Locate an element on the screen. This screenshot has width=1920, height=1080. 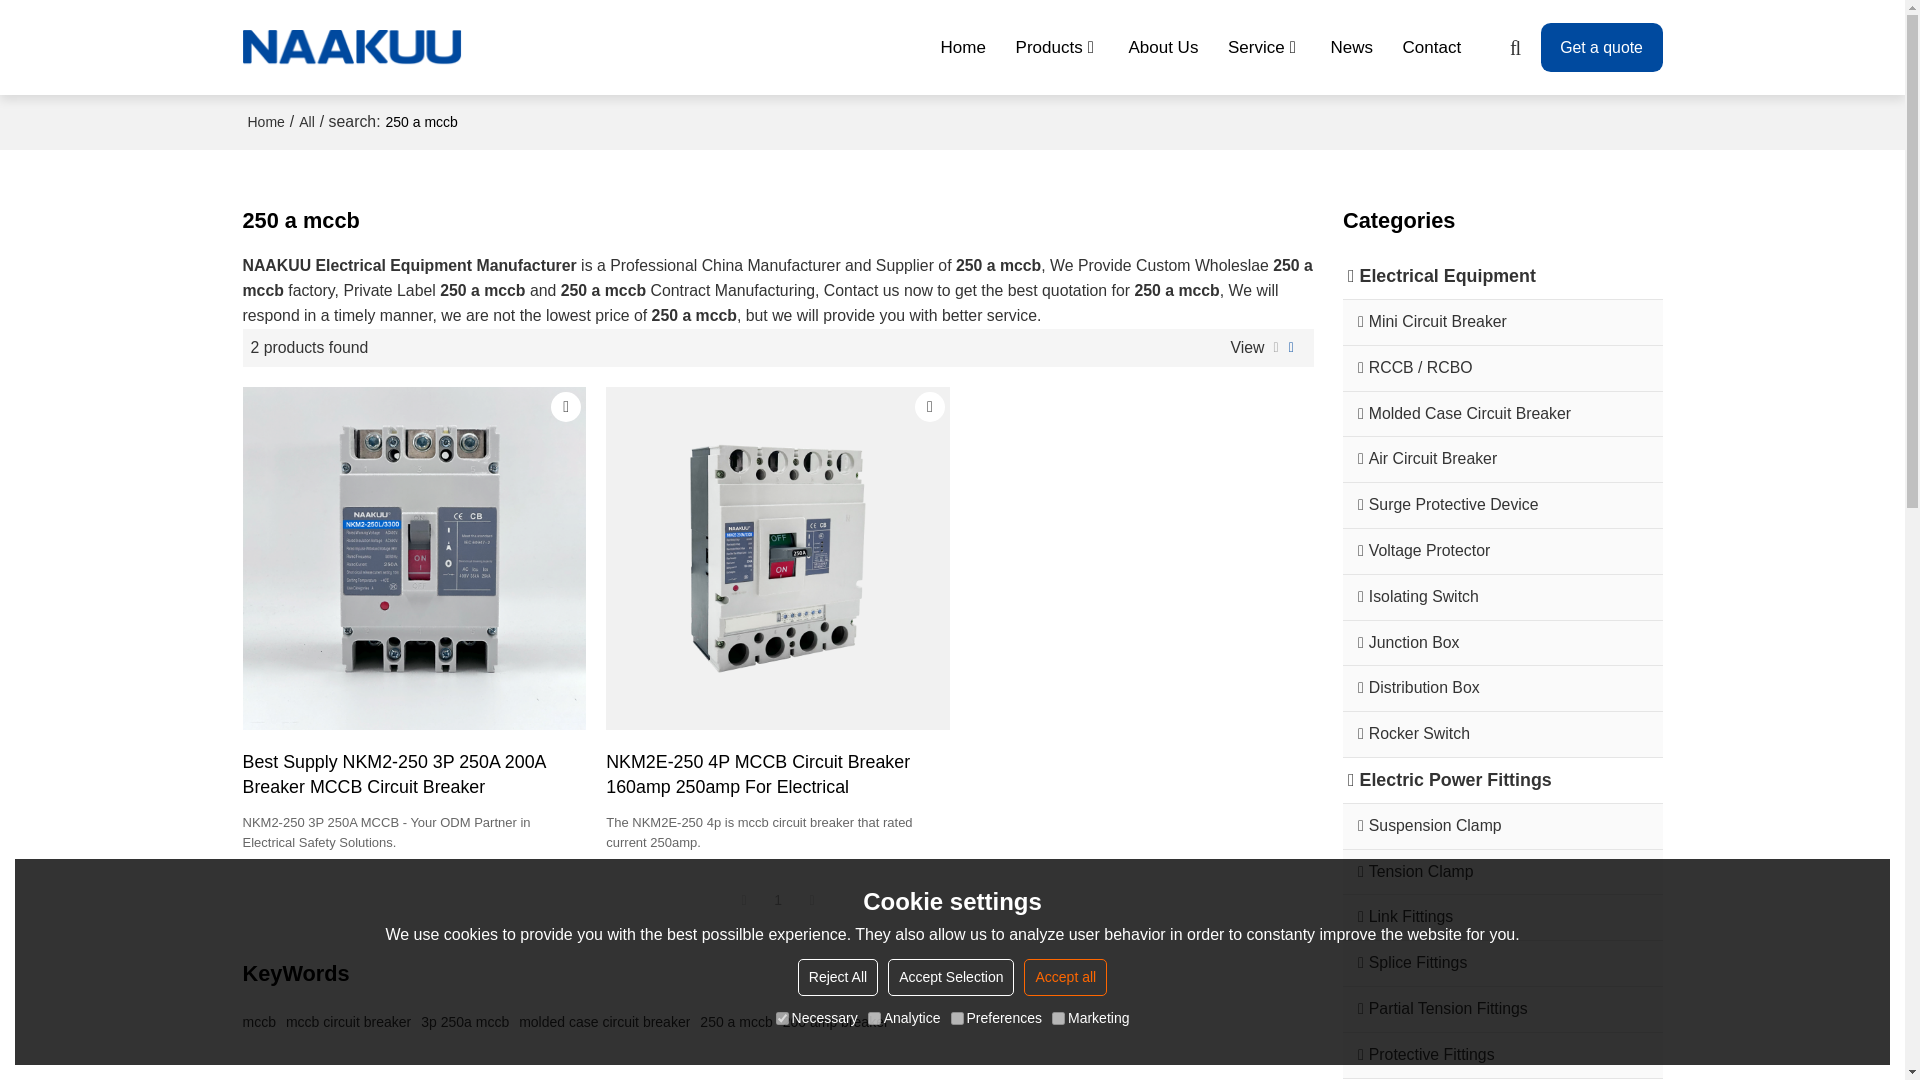
on is located at coordinates (956, 1018).